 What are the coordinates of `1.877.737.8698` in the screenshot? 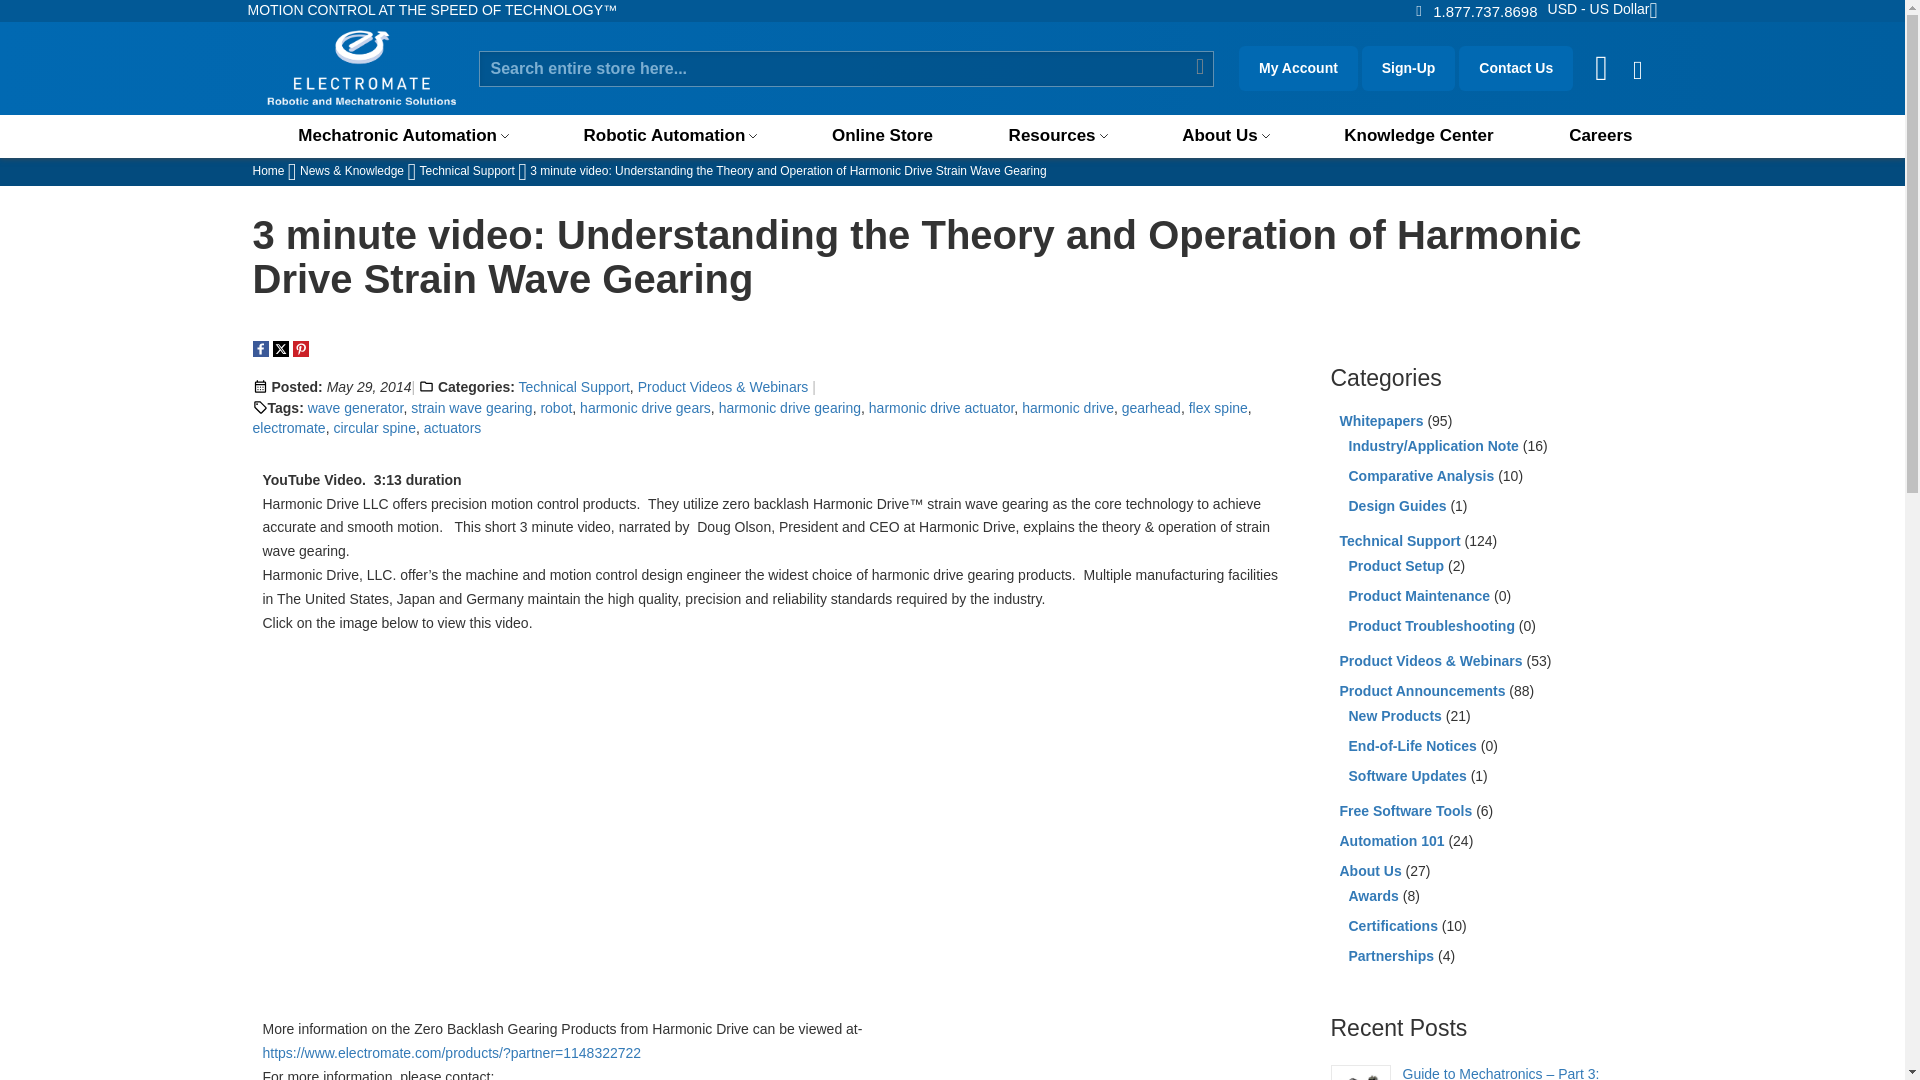 It's located at (1484, 10).